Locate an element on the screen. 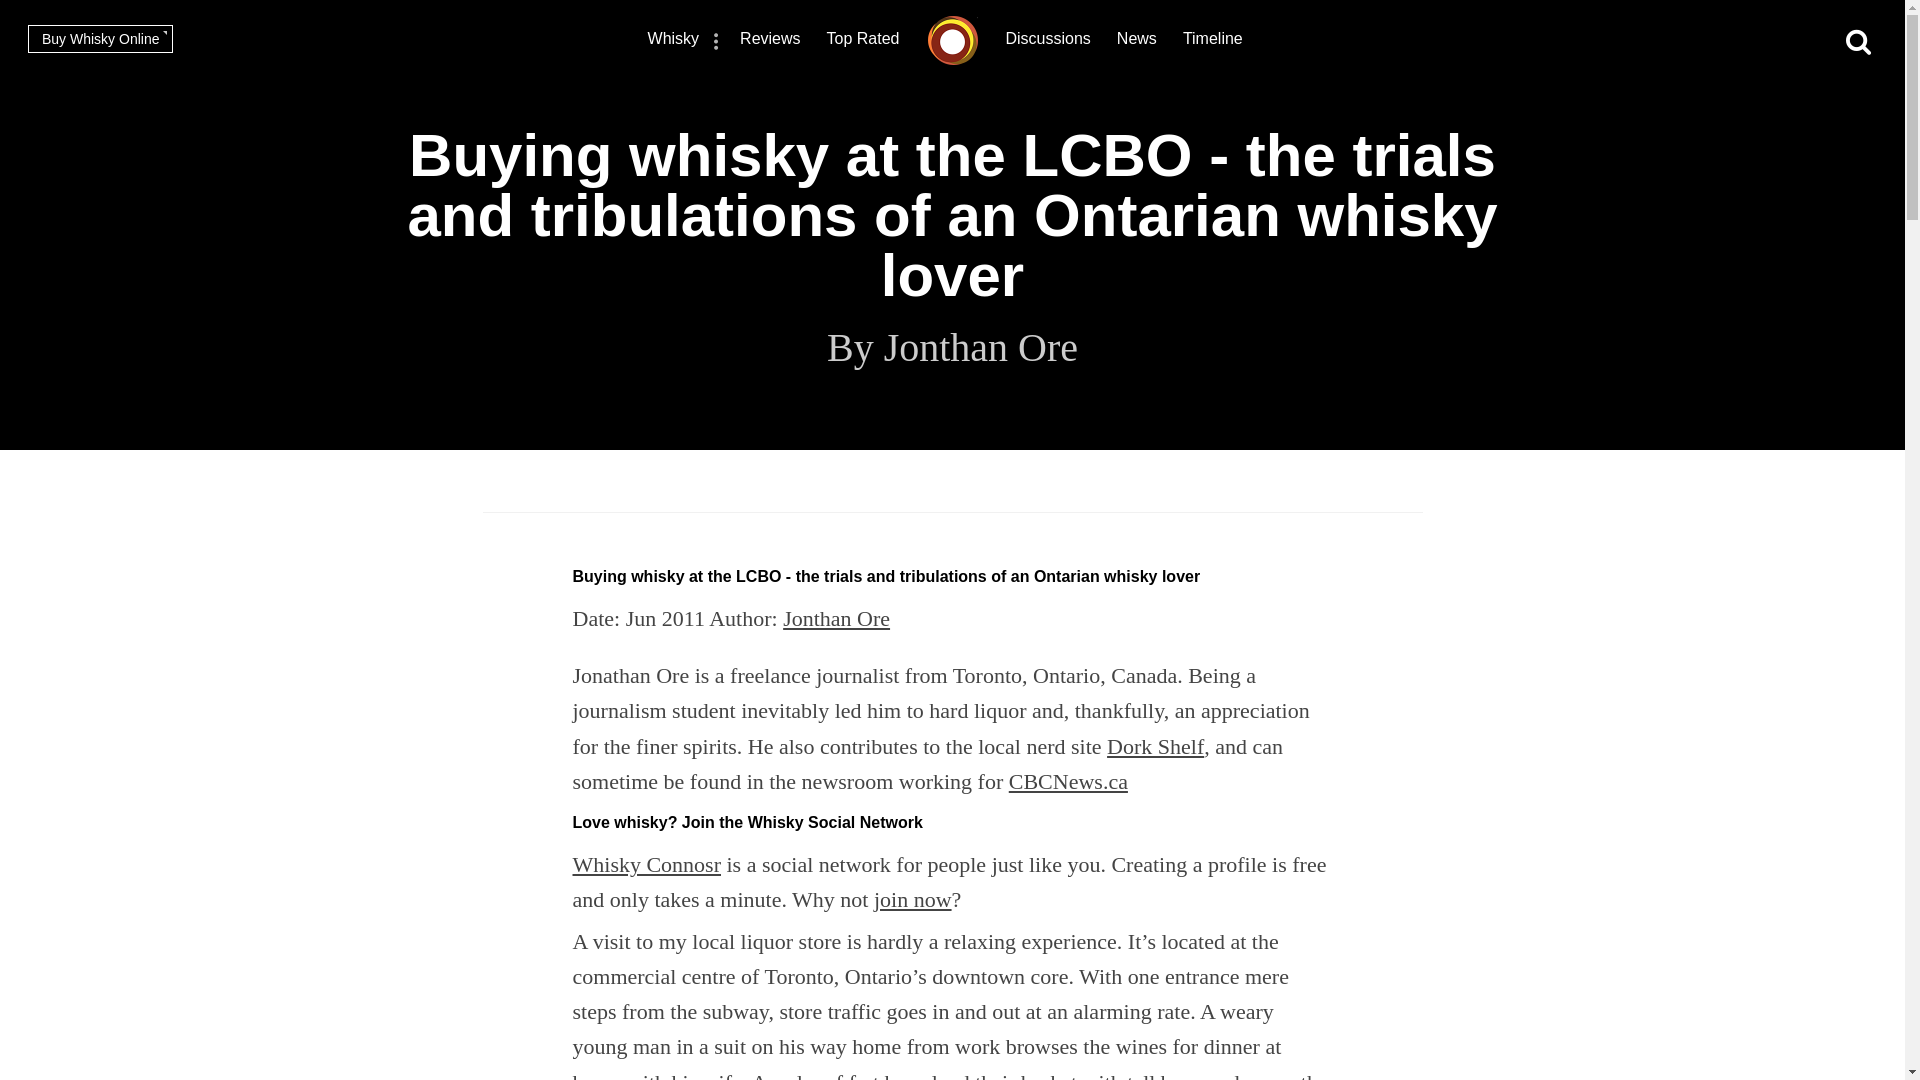 Image resolution: width=1920 pixels, height=1080 pixels. Recent actvity timeline is located at coordinates (1212, 41).